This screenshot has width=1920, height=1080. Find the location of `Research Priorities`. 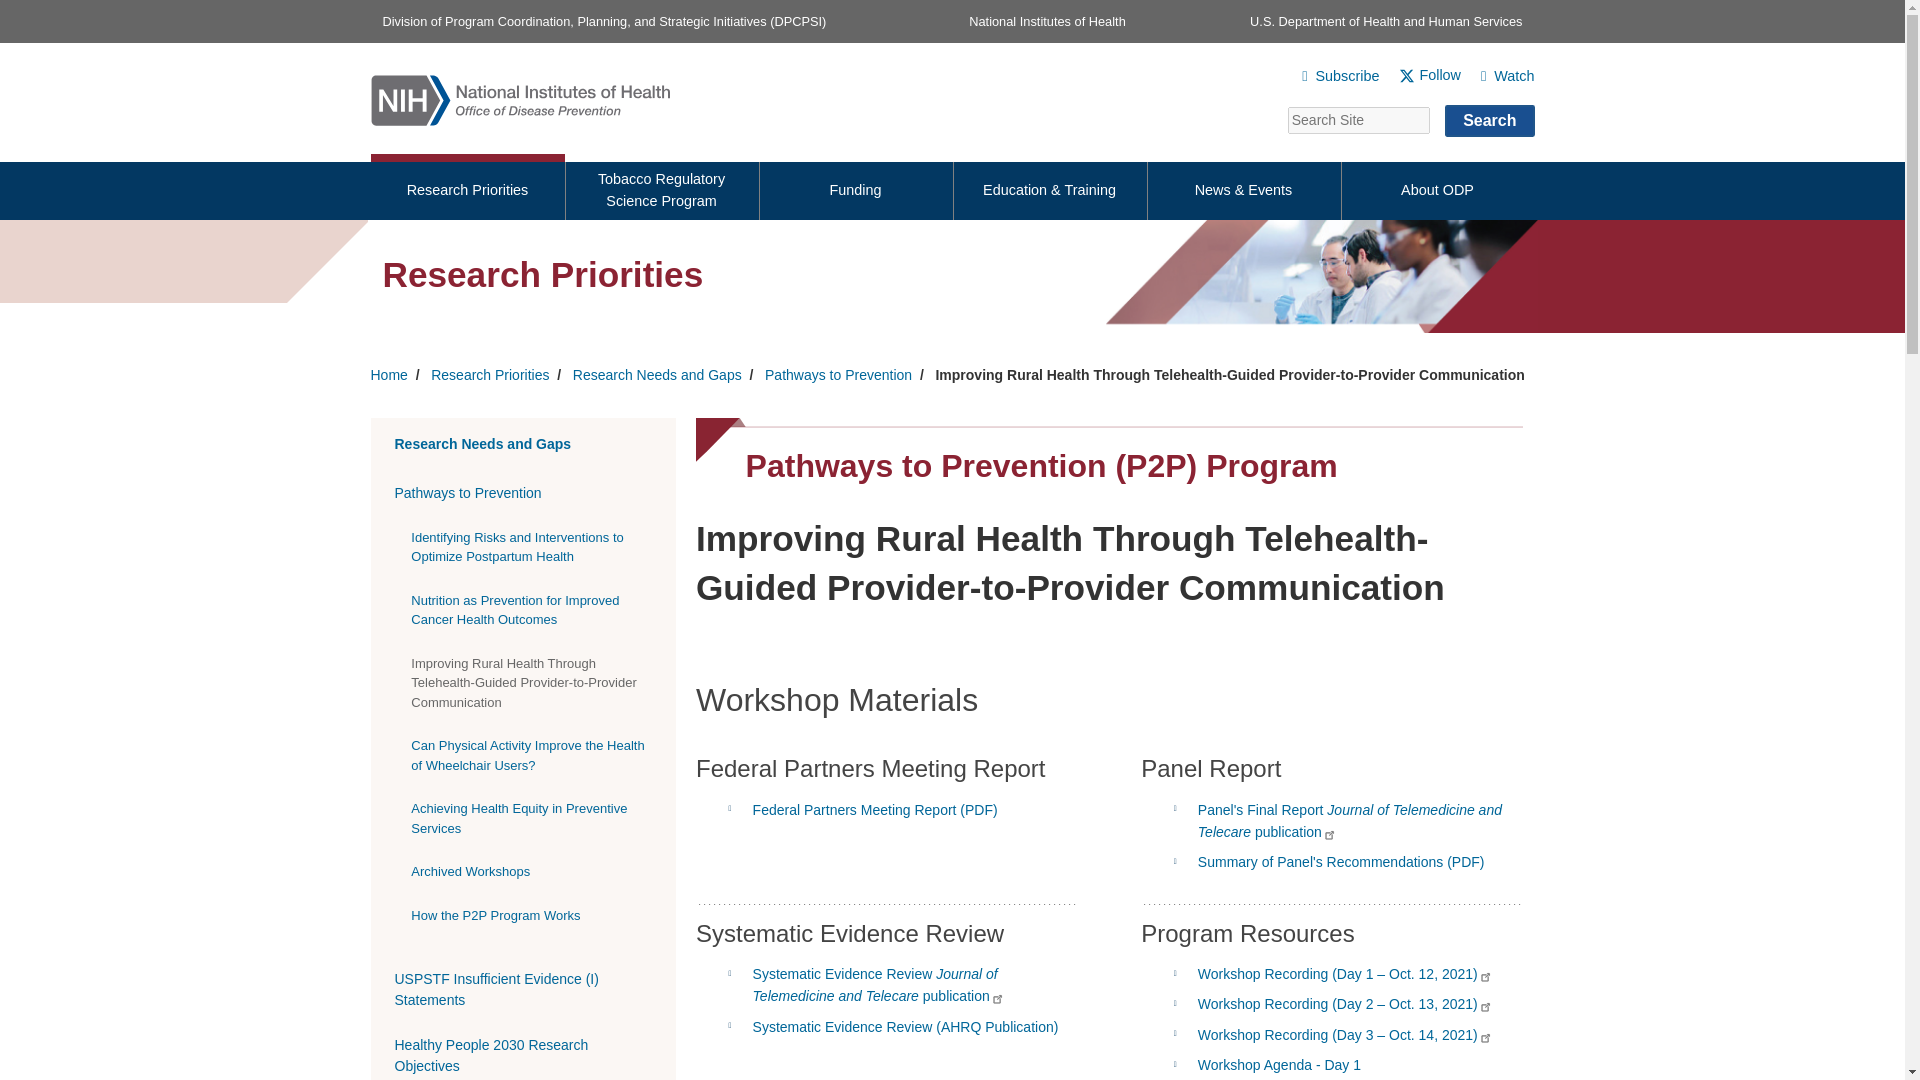

Research Priorities is located at coordinates (467, 187).